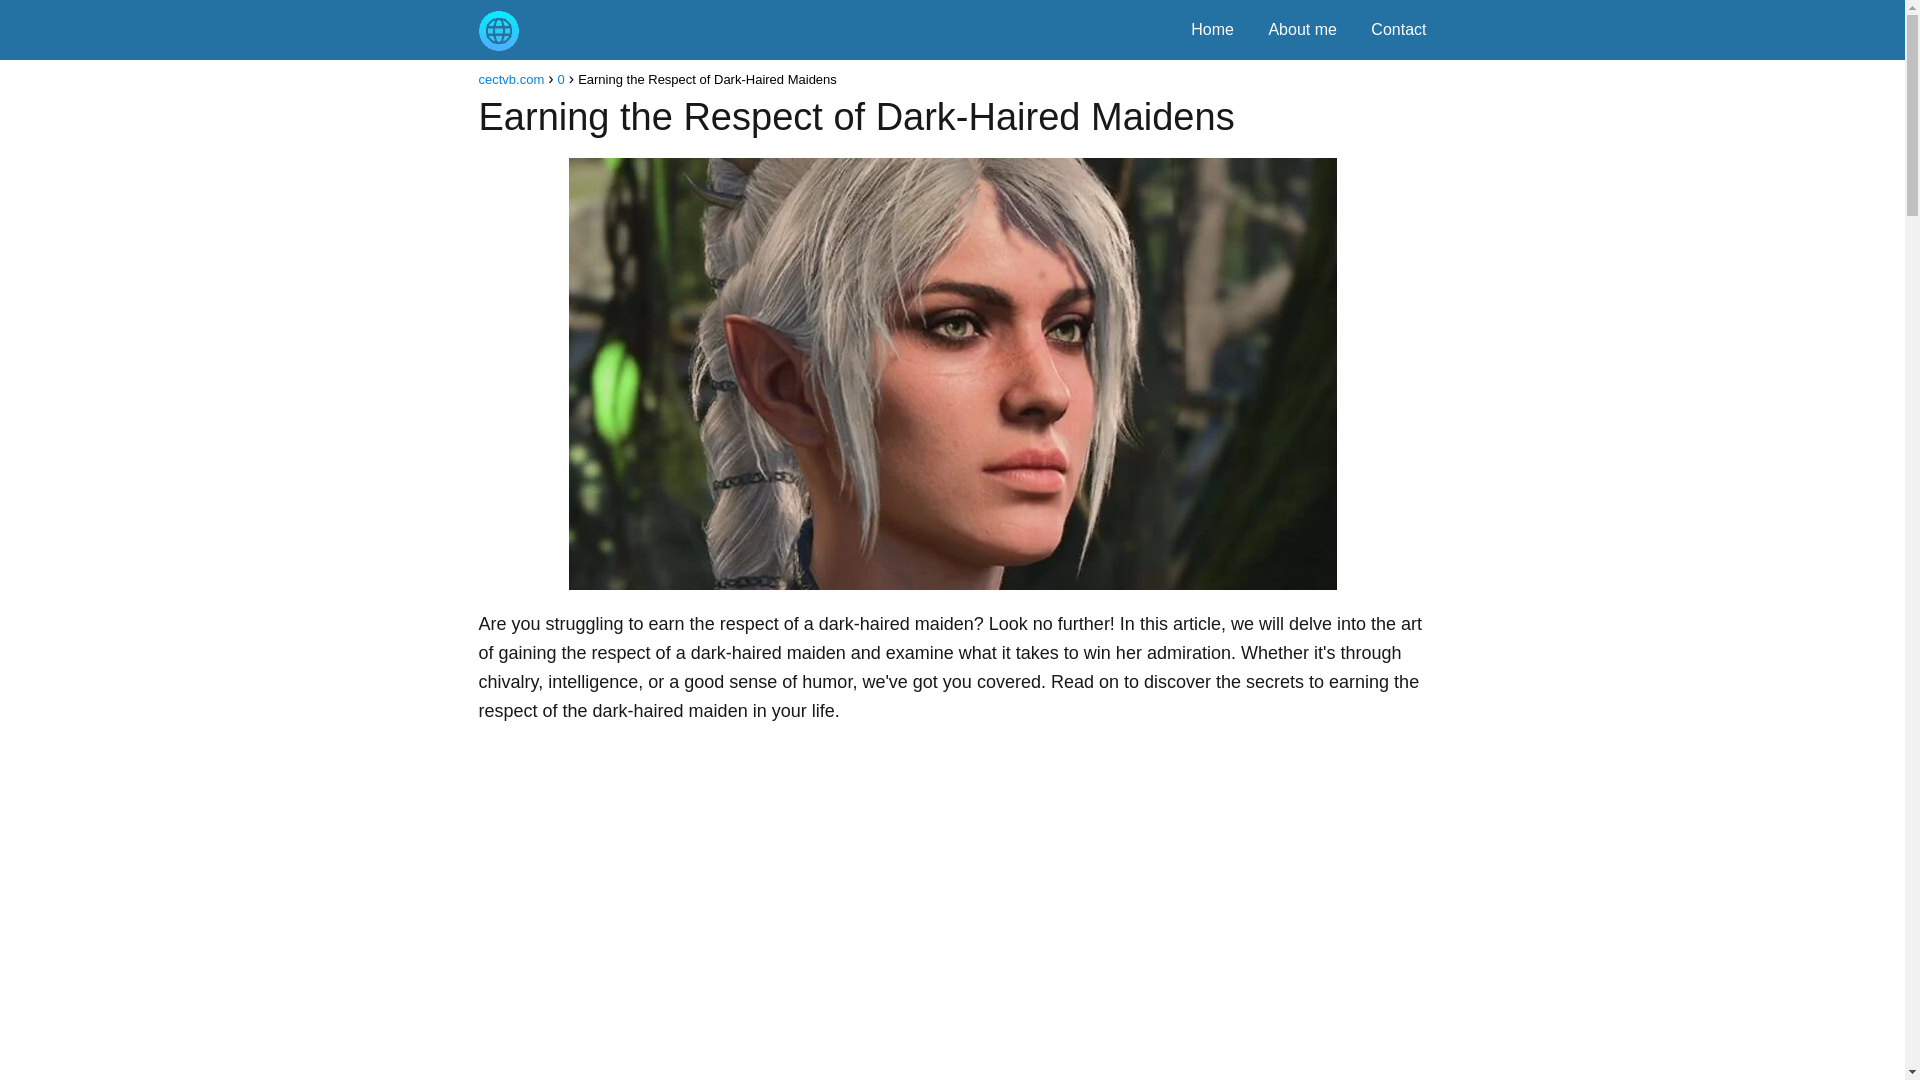  Describe the element at coordinates (1212, 28) in the screenshot. I see `Home` at that location.